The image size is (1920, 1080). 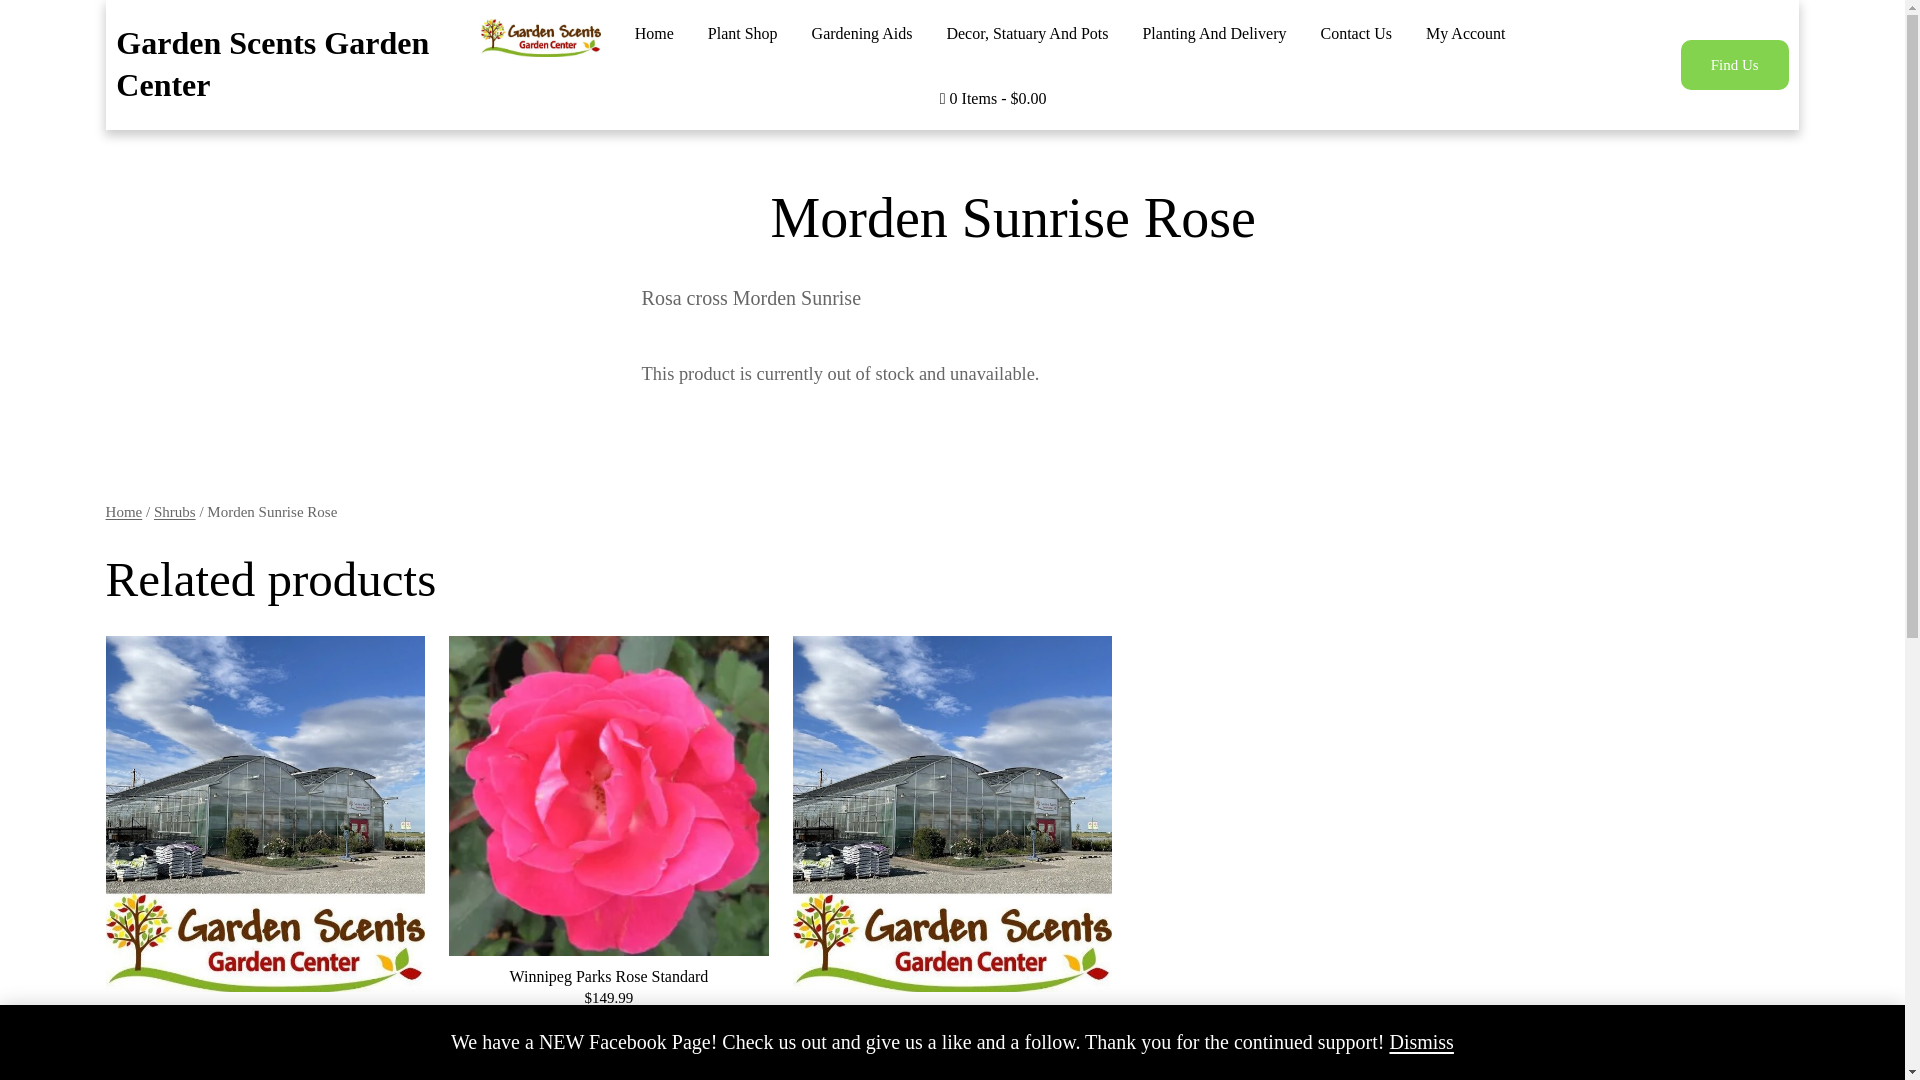 I want to click on Gardening Aids, so click(x=862, y=34).